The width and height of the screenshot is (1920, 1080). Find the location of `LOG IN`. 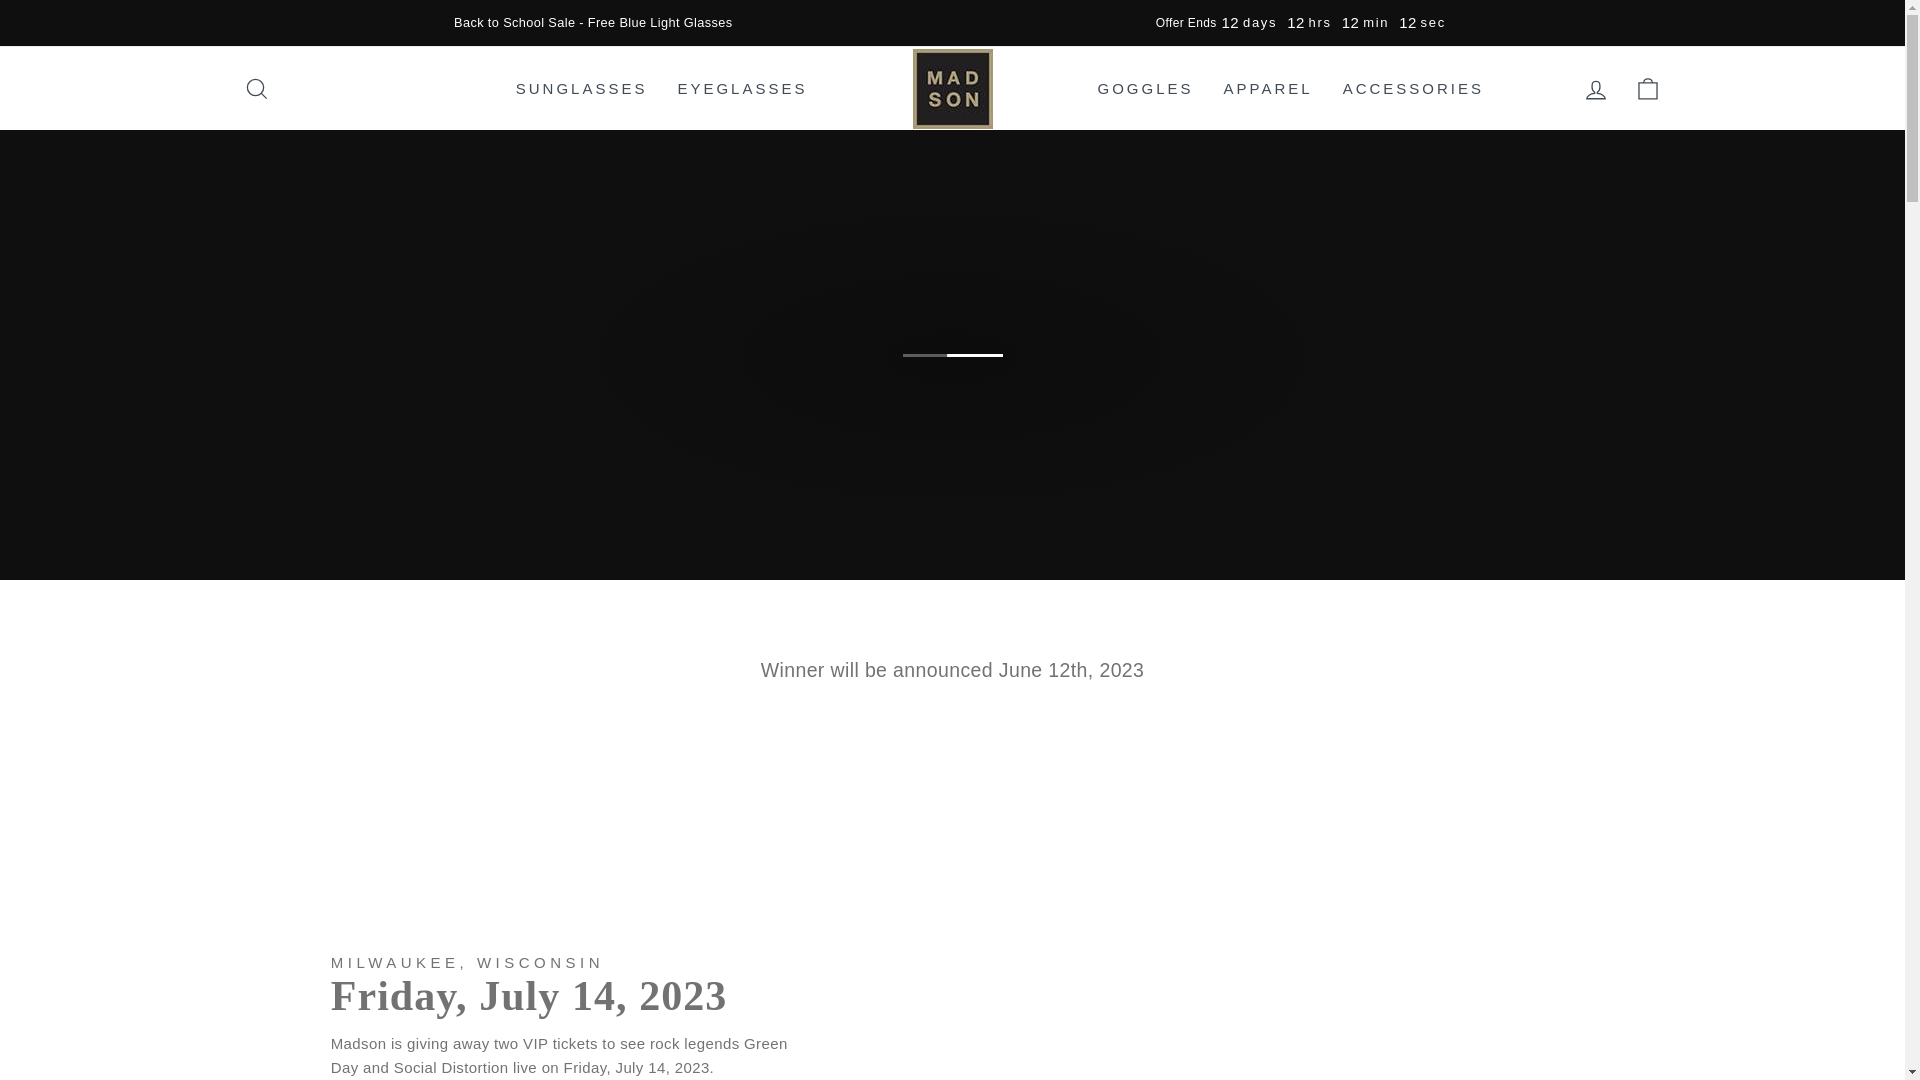

LOG IN is located at coordinates (1596, 88).